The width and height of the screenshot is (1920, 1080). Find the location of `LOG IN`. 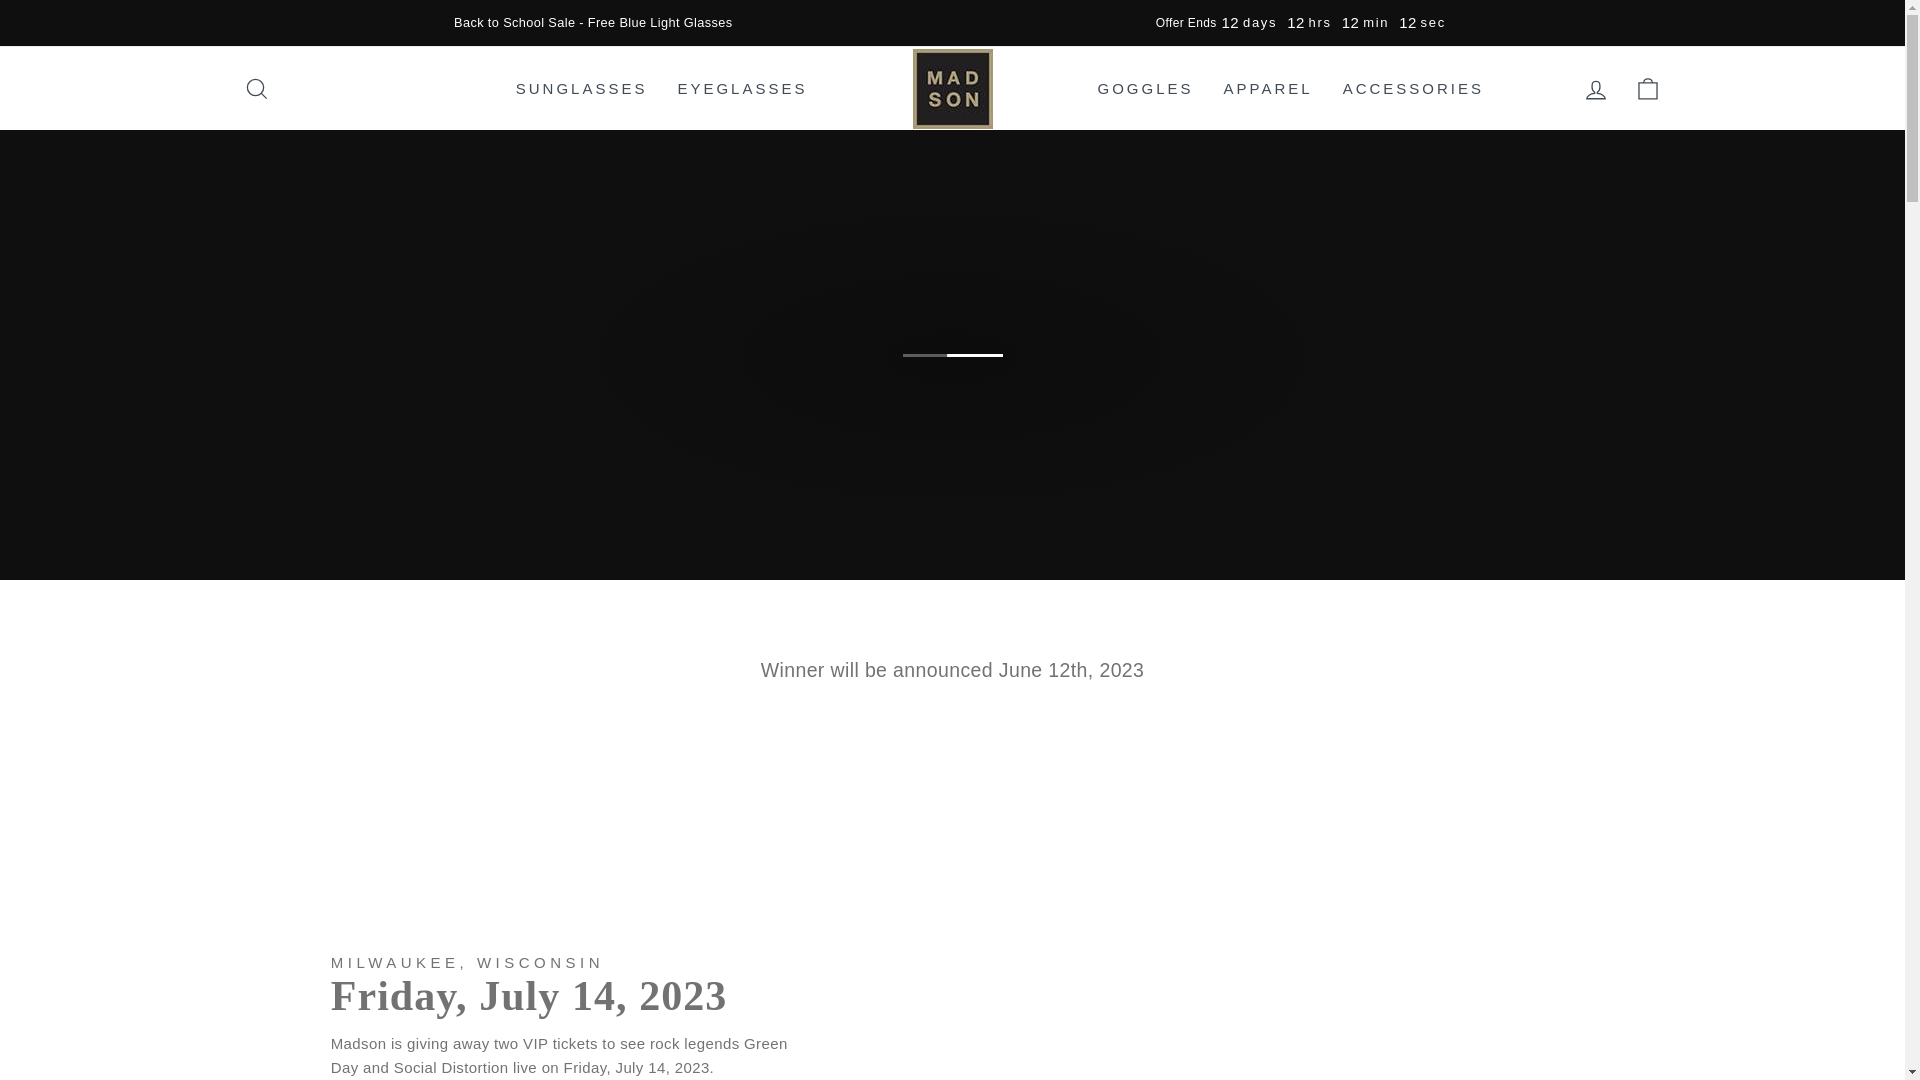

LOG IN is located at coordinates (1596, 88).